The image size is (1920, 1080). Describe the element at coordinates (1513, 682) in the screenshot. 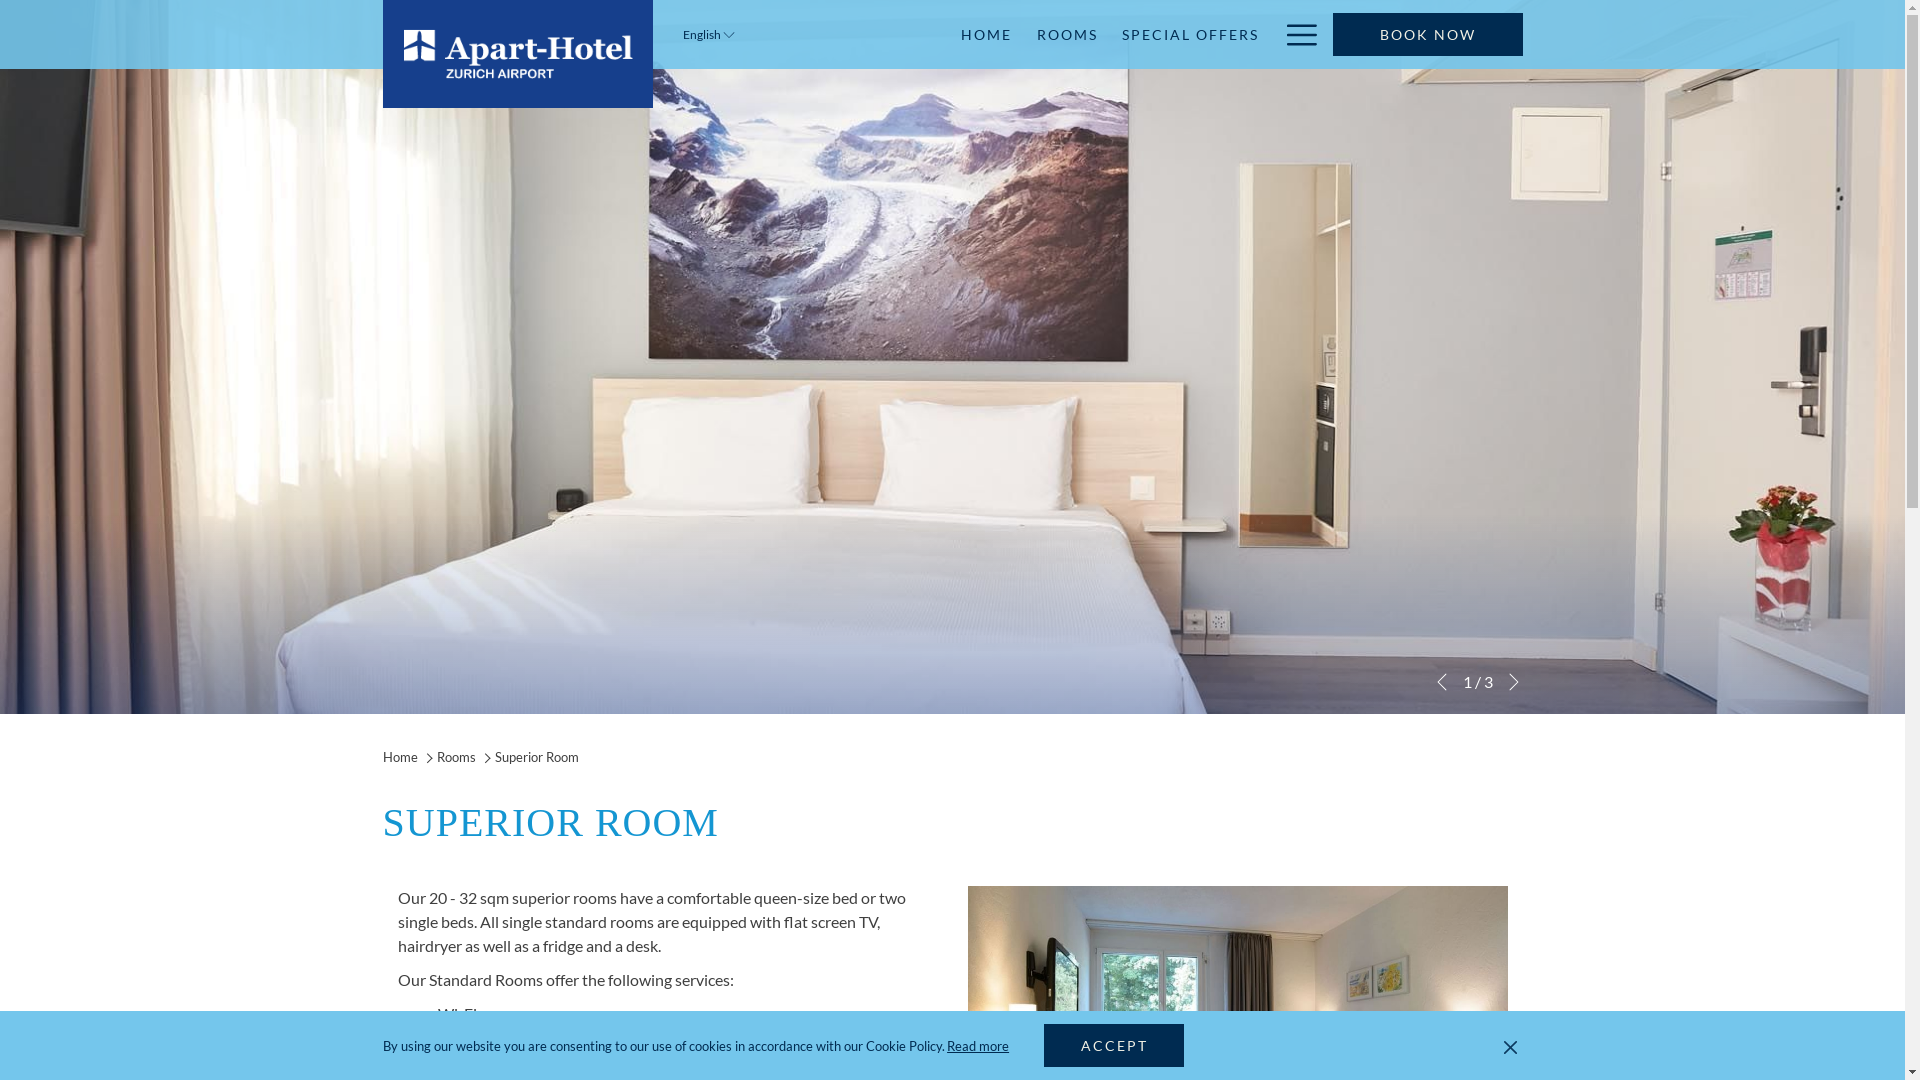

I see `Next` at that location.